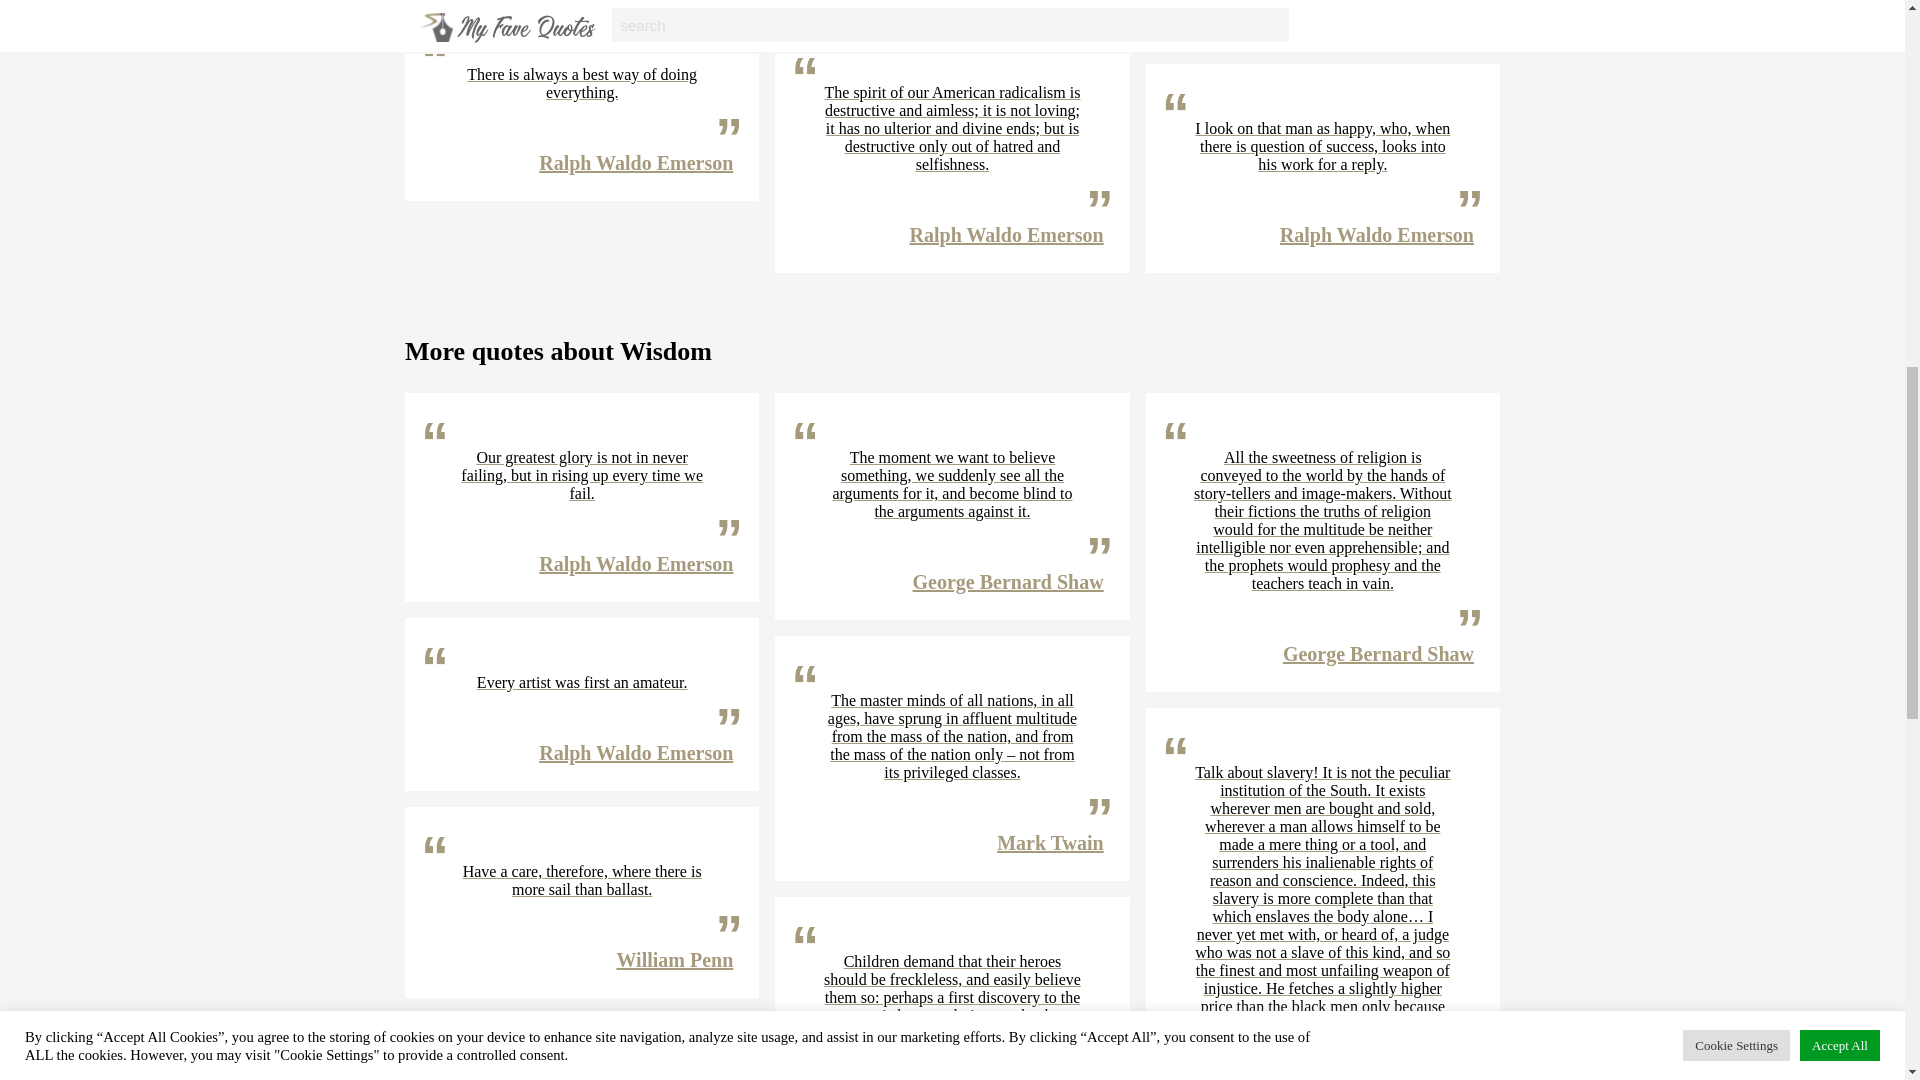 The image size is (1920, 1080). I want to click on There is always a best way of doing everything., so click(582, 83).